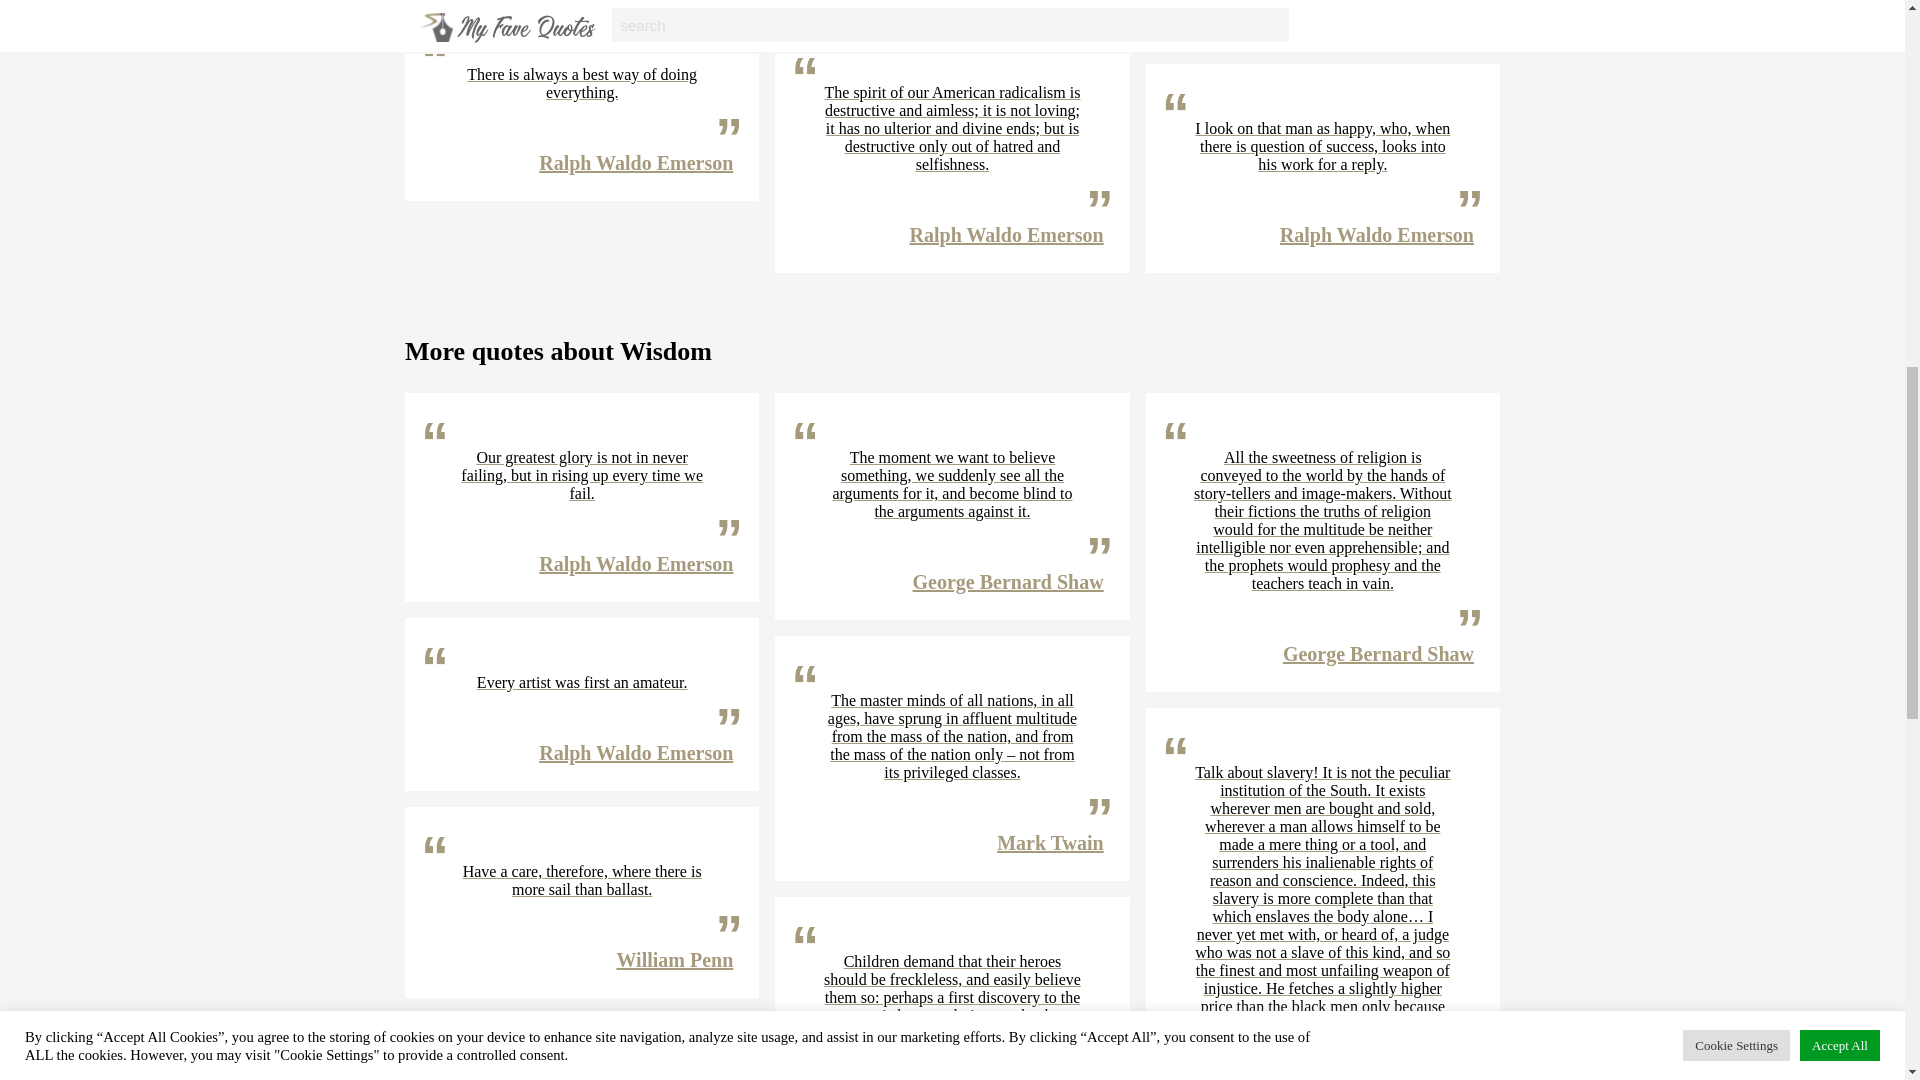 The image size is (1920, 1080). I want to click on There is always a best way of doing everything., so click(582, 83).